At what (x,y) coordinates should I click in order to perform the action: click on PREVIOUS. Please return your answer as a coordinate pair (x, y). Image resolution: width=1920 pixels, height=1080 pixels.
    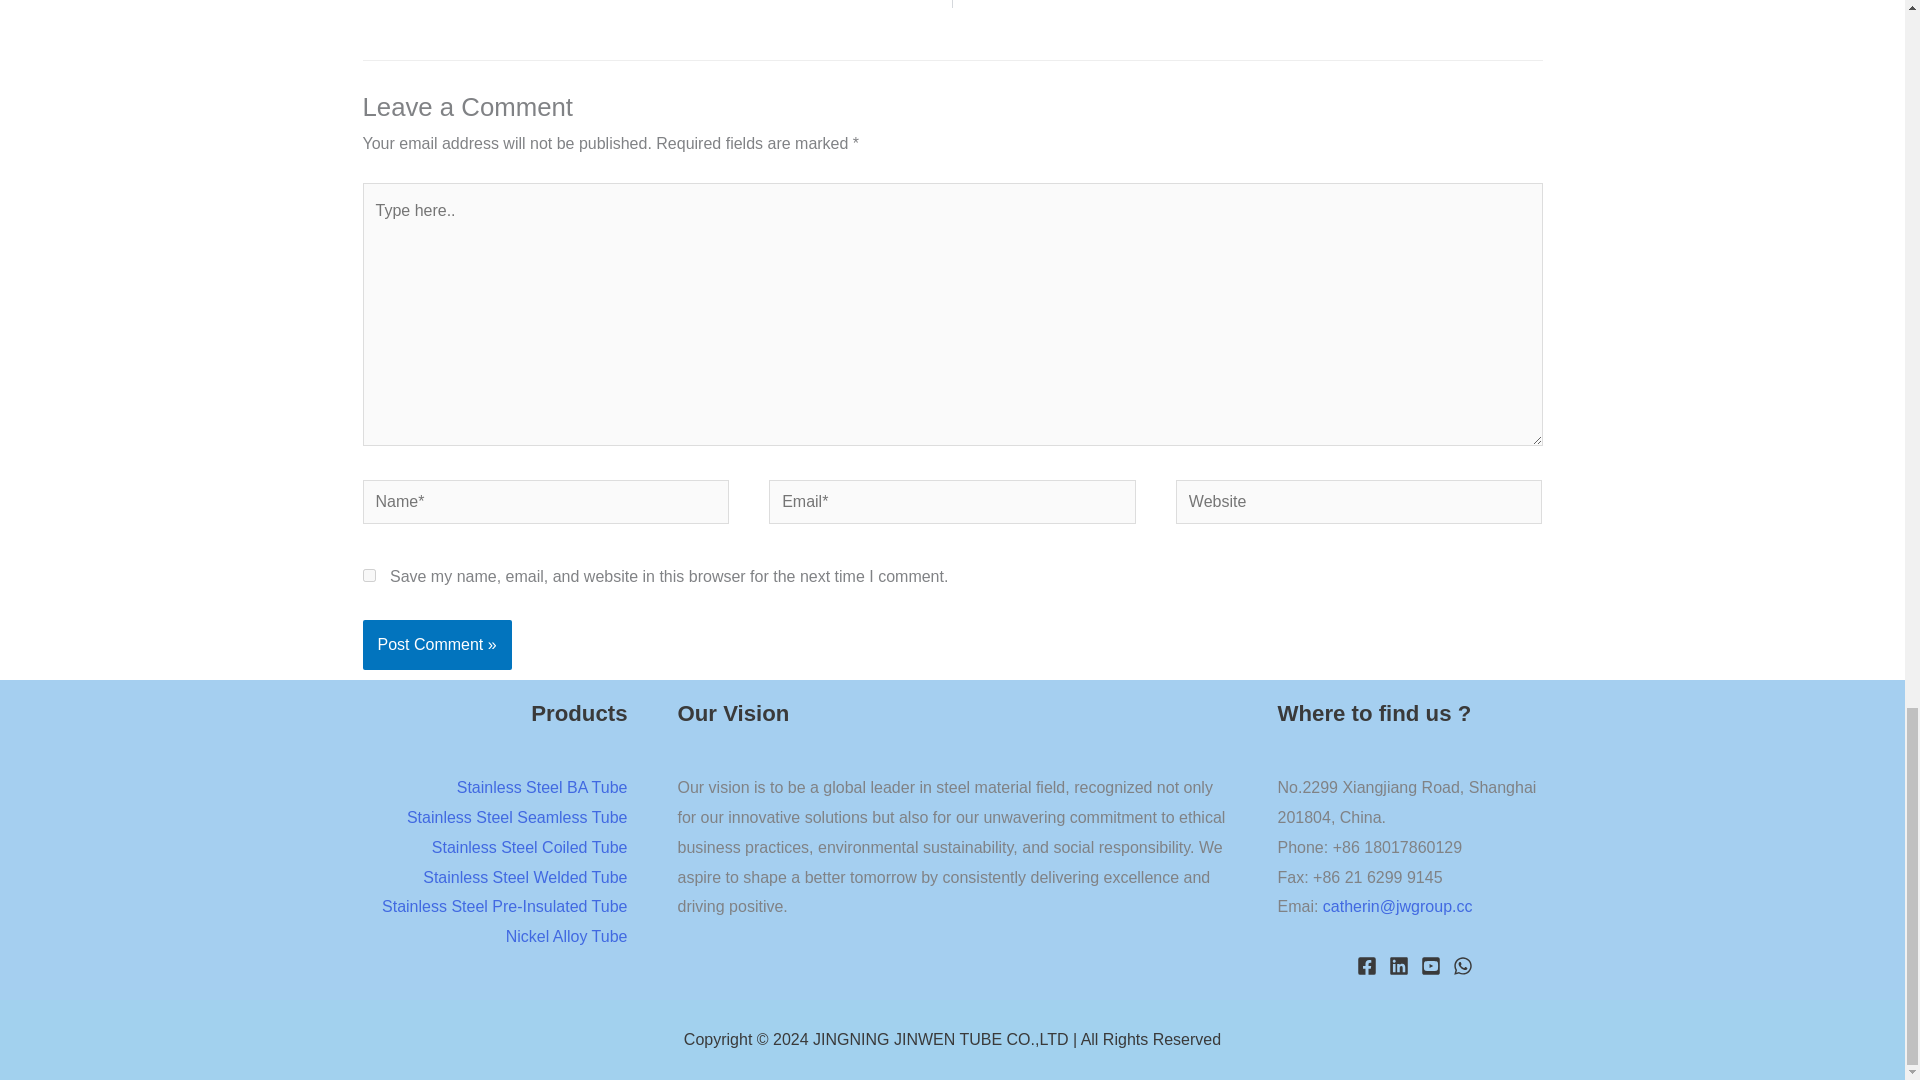
    Looking at the image, I should click on (657, 4).